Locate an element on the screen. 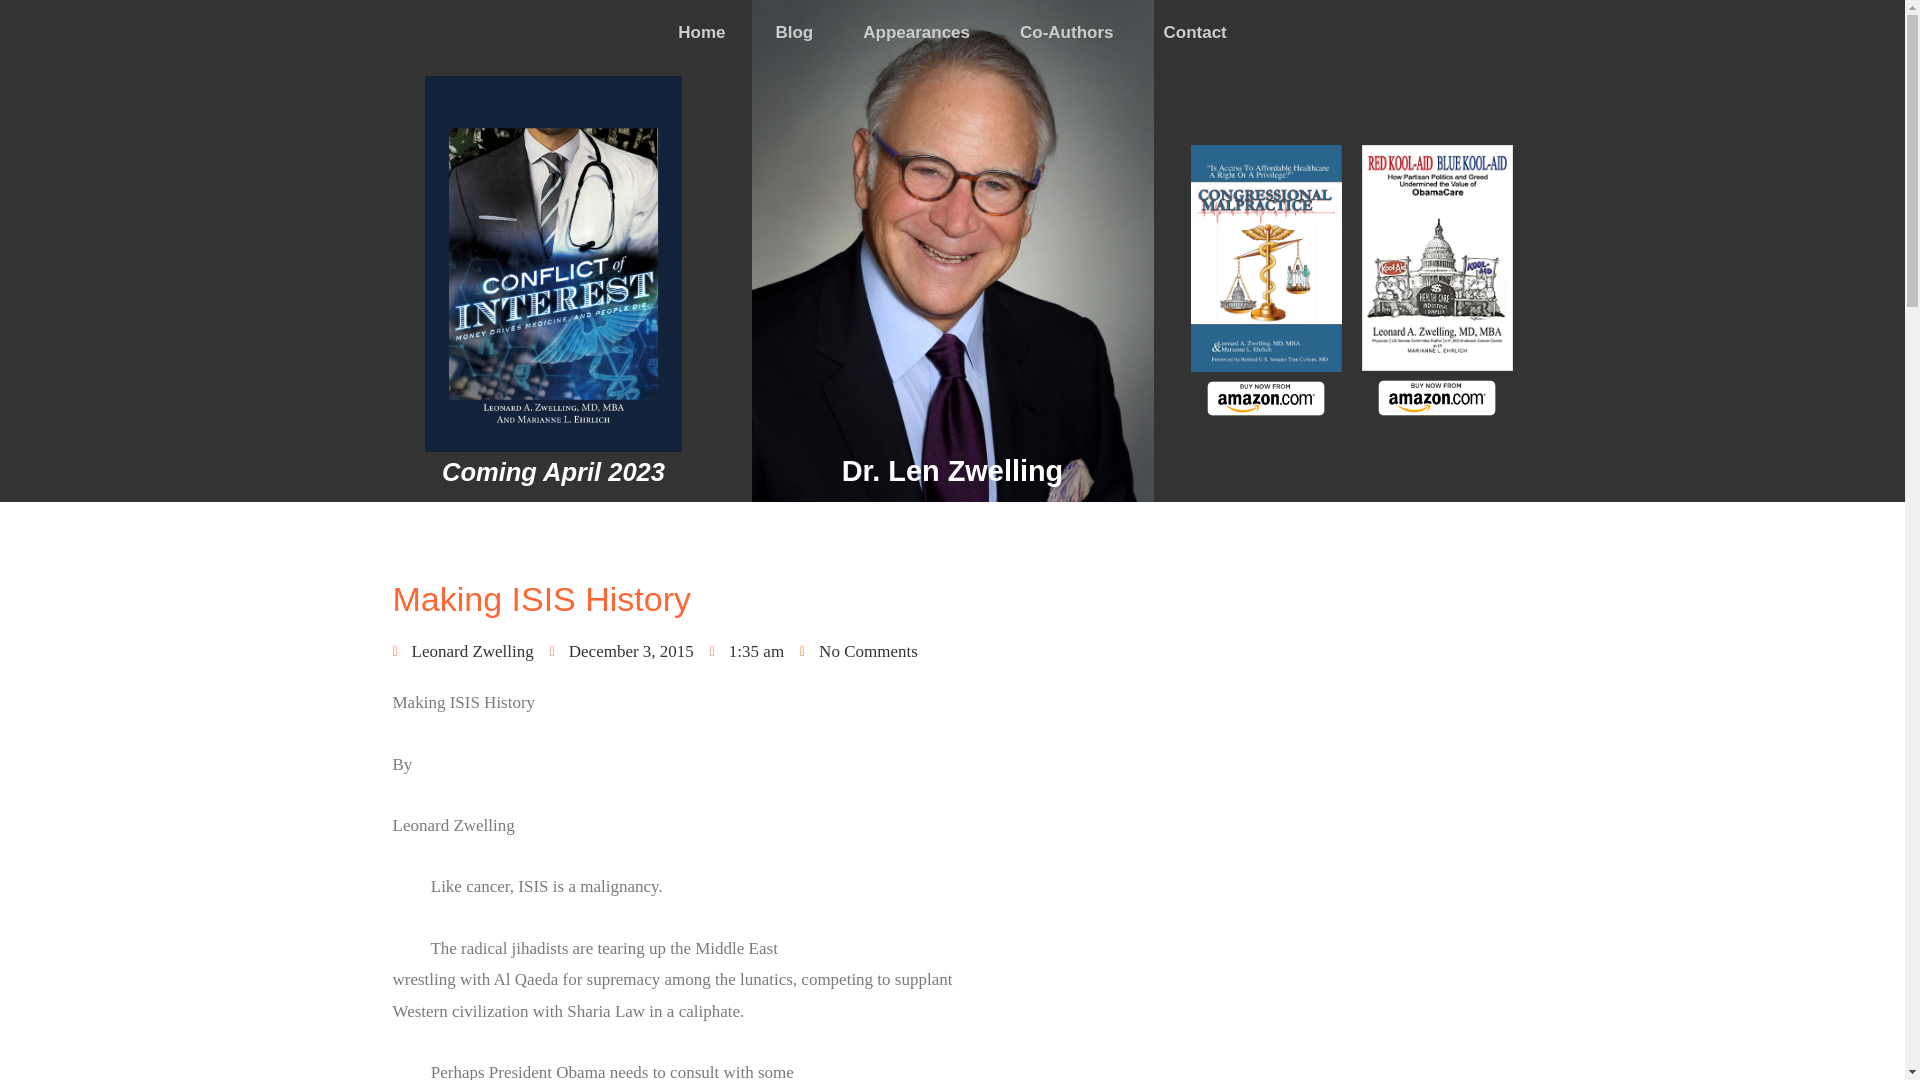  Home is located at coordinates (701, 32).